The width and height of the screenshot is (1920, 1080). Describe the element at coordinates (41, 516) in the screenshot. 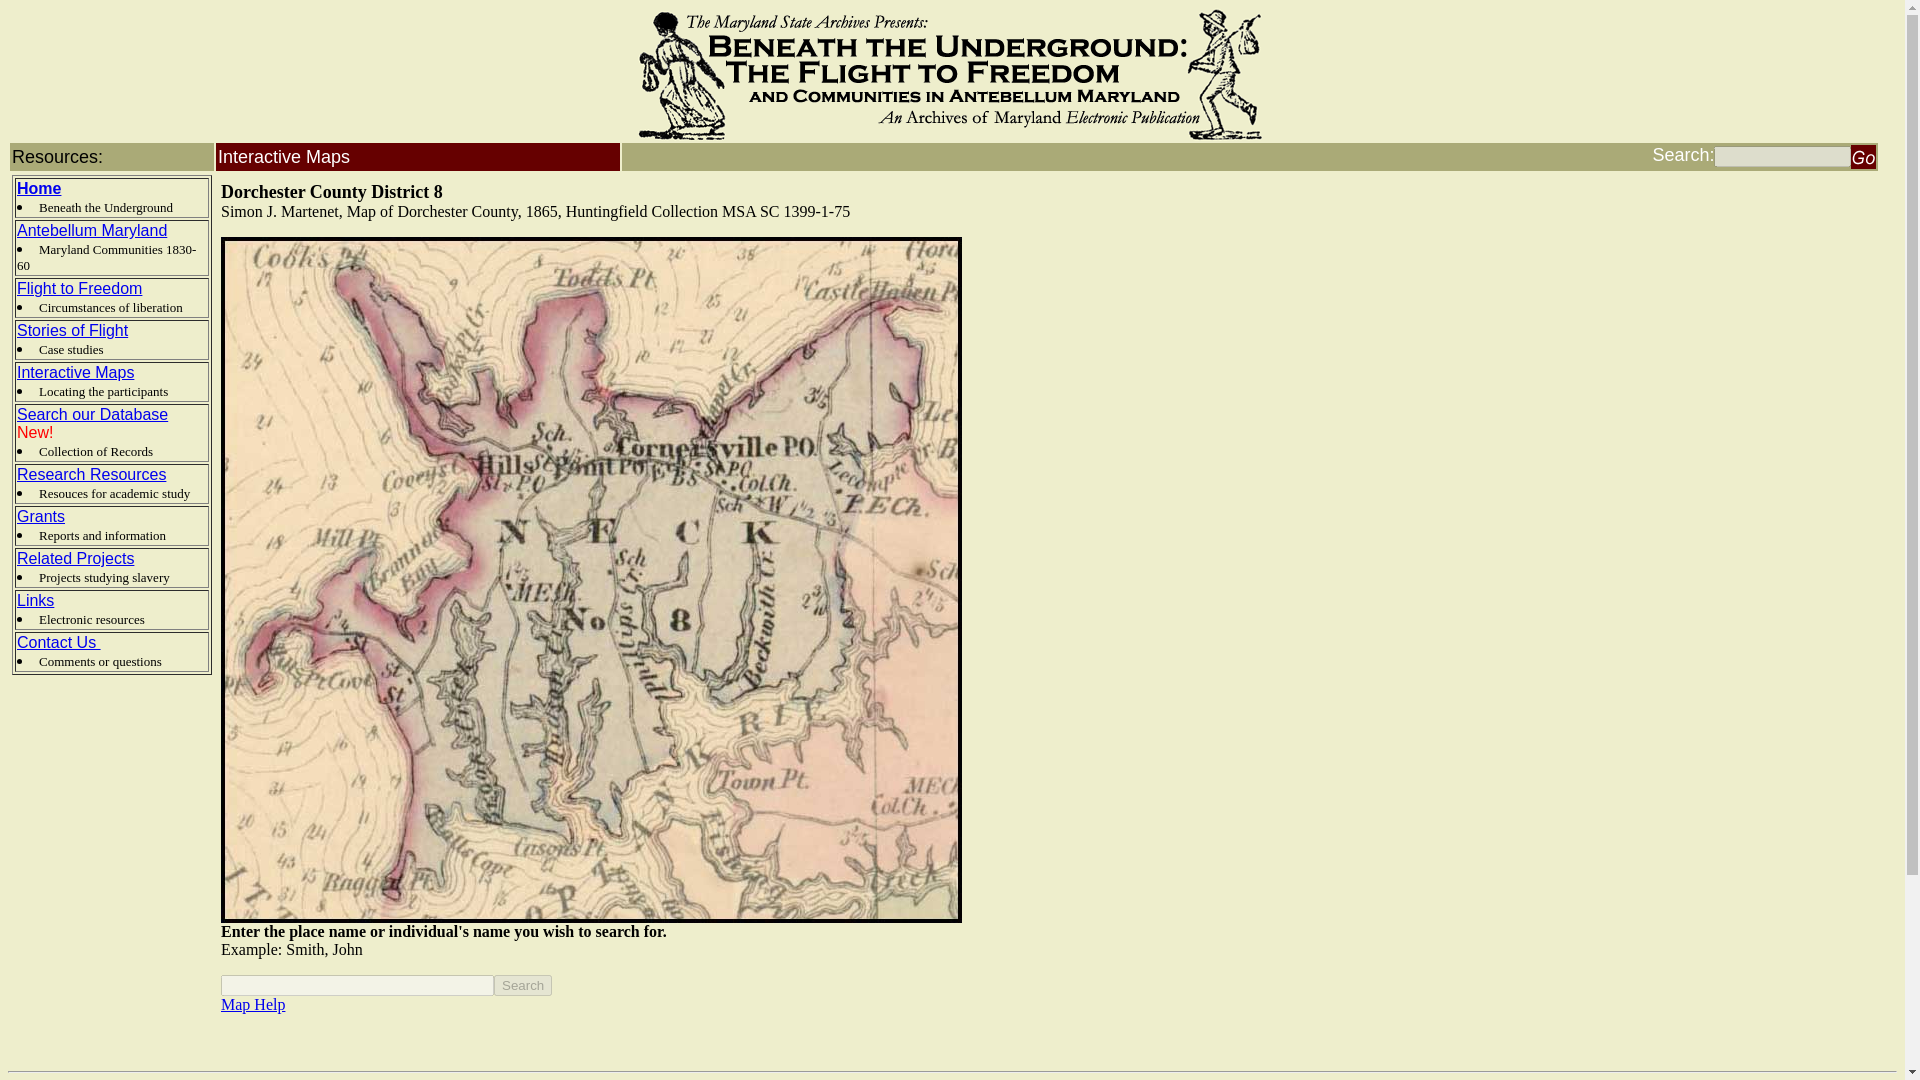

I see `Grants` at that location.